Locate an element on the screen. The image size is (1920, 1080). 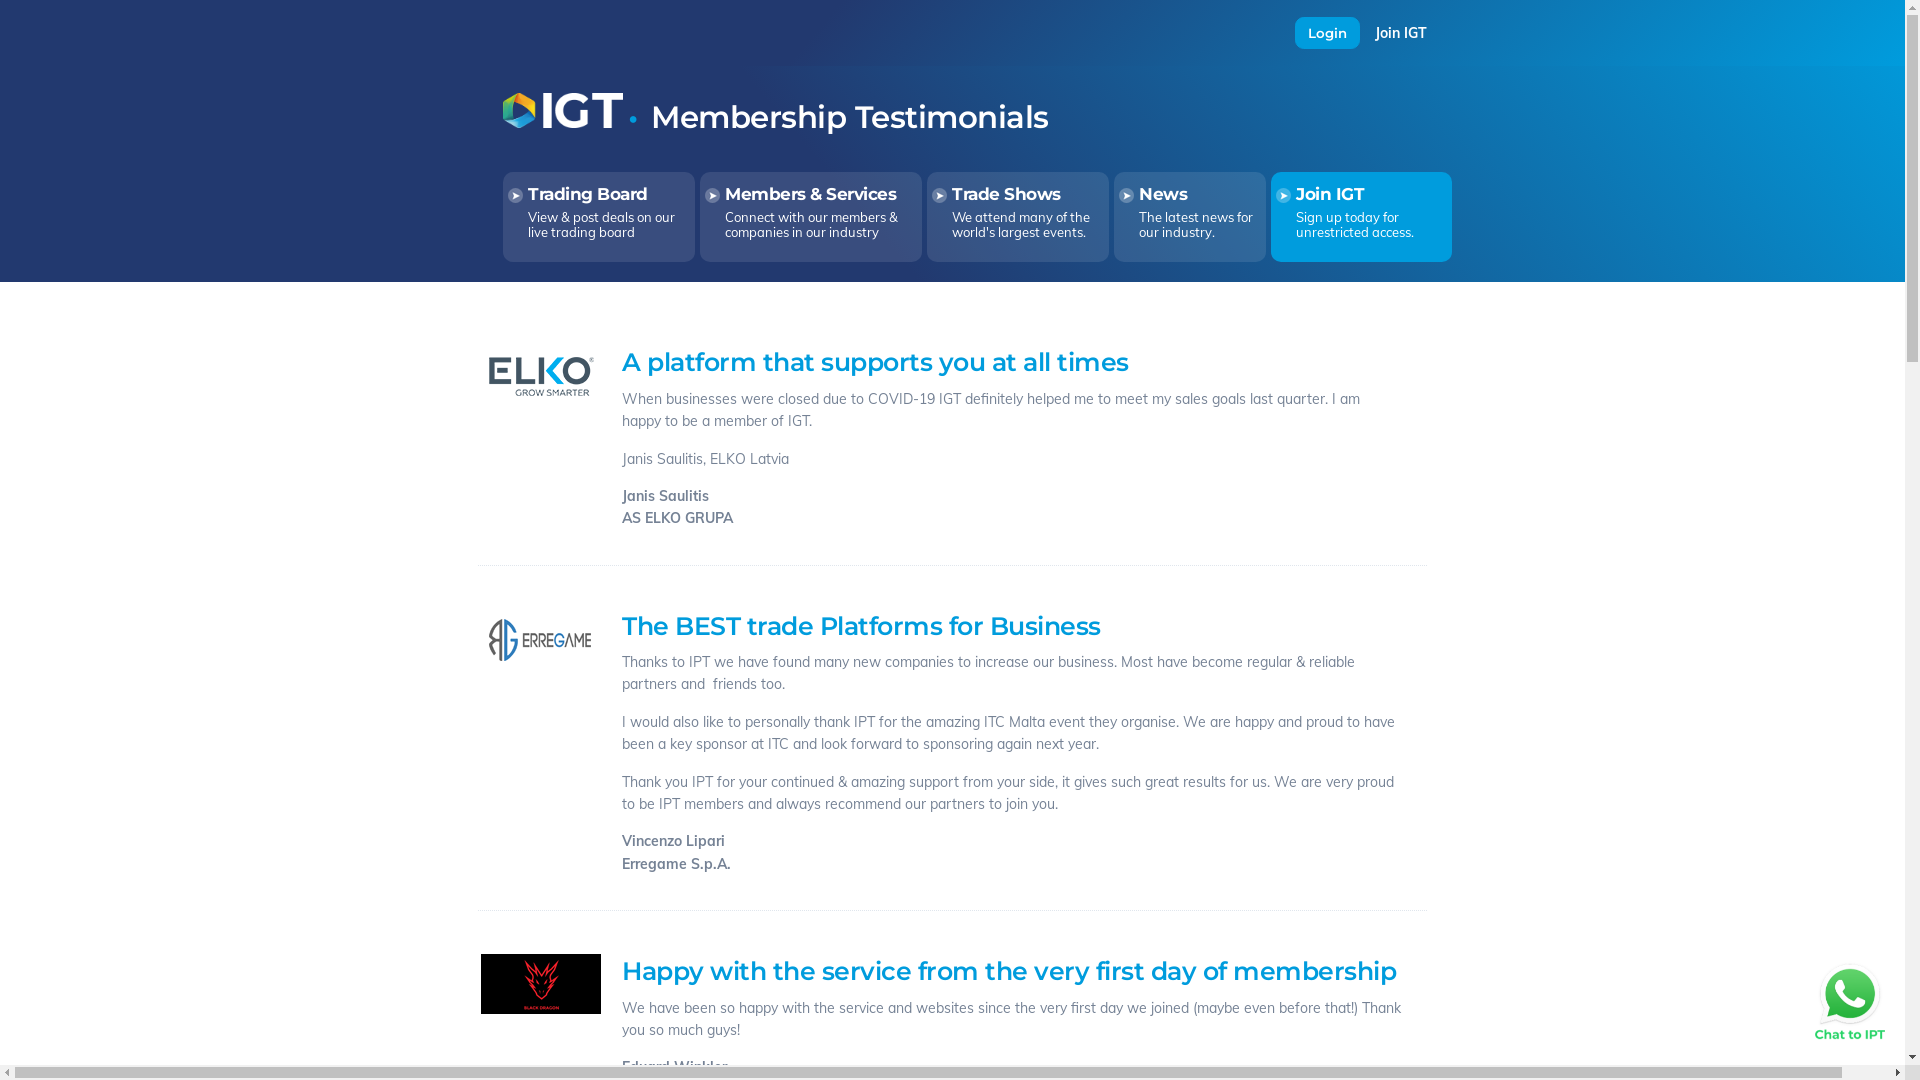
News
The latest news for our industry. is located at coordinates (1190, 217).